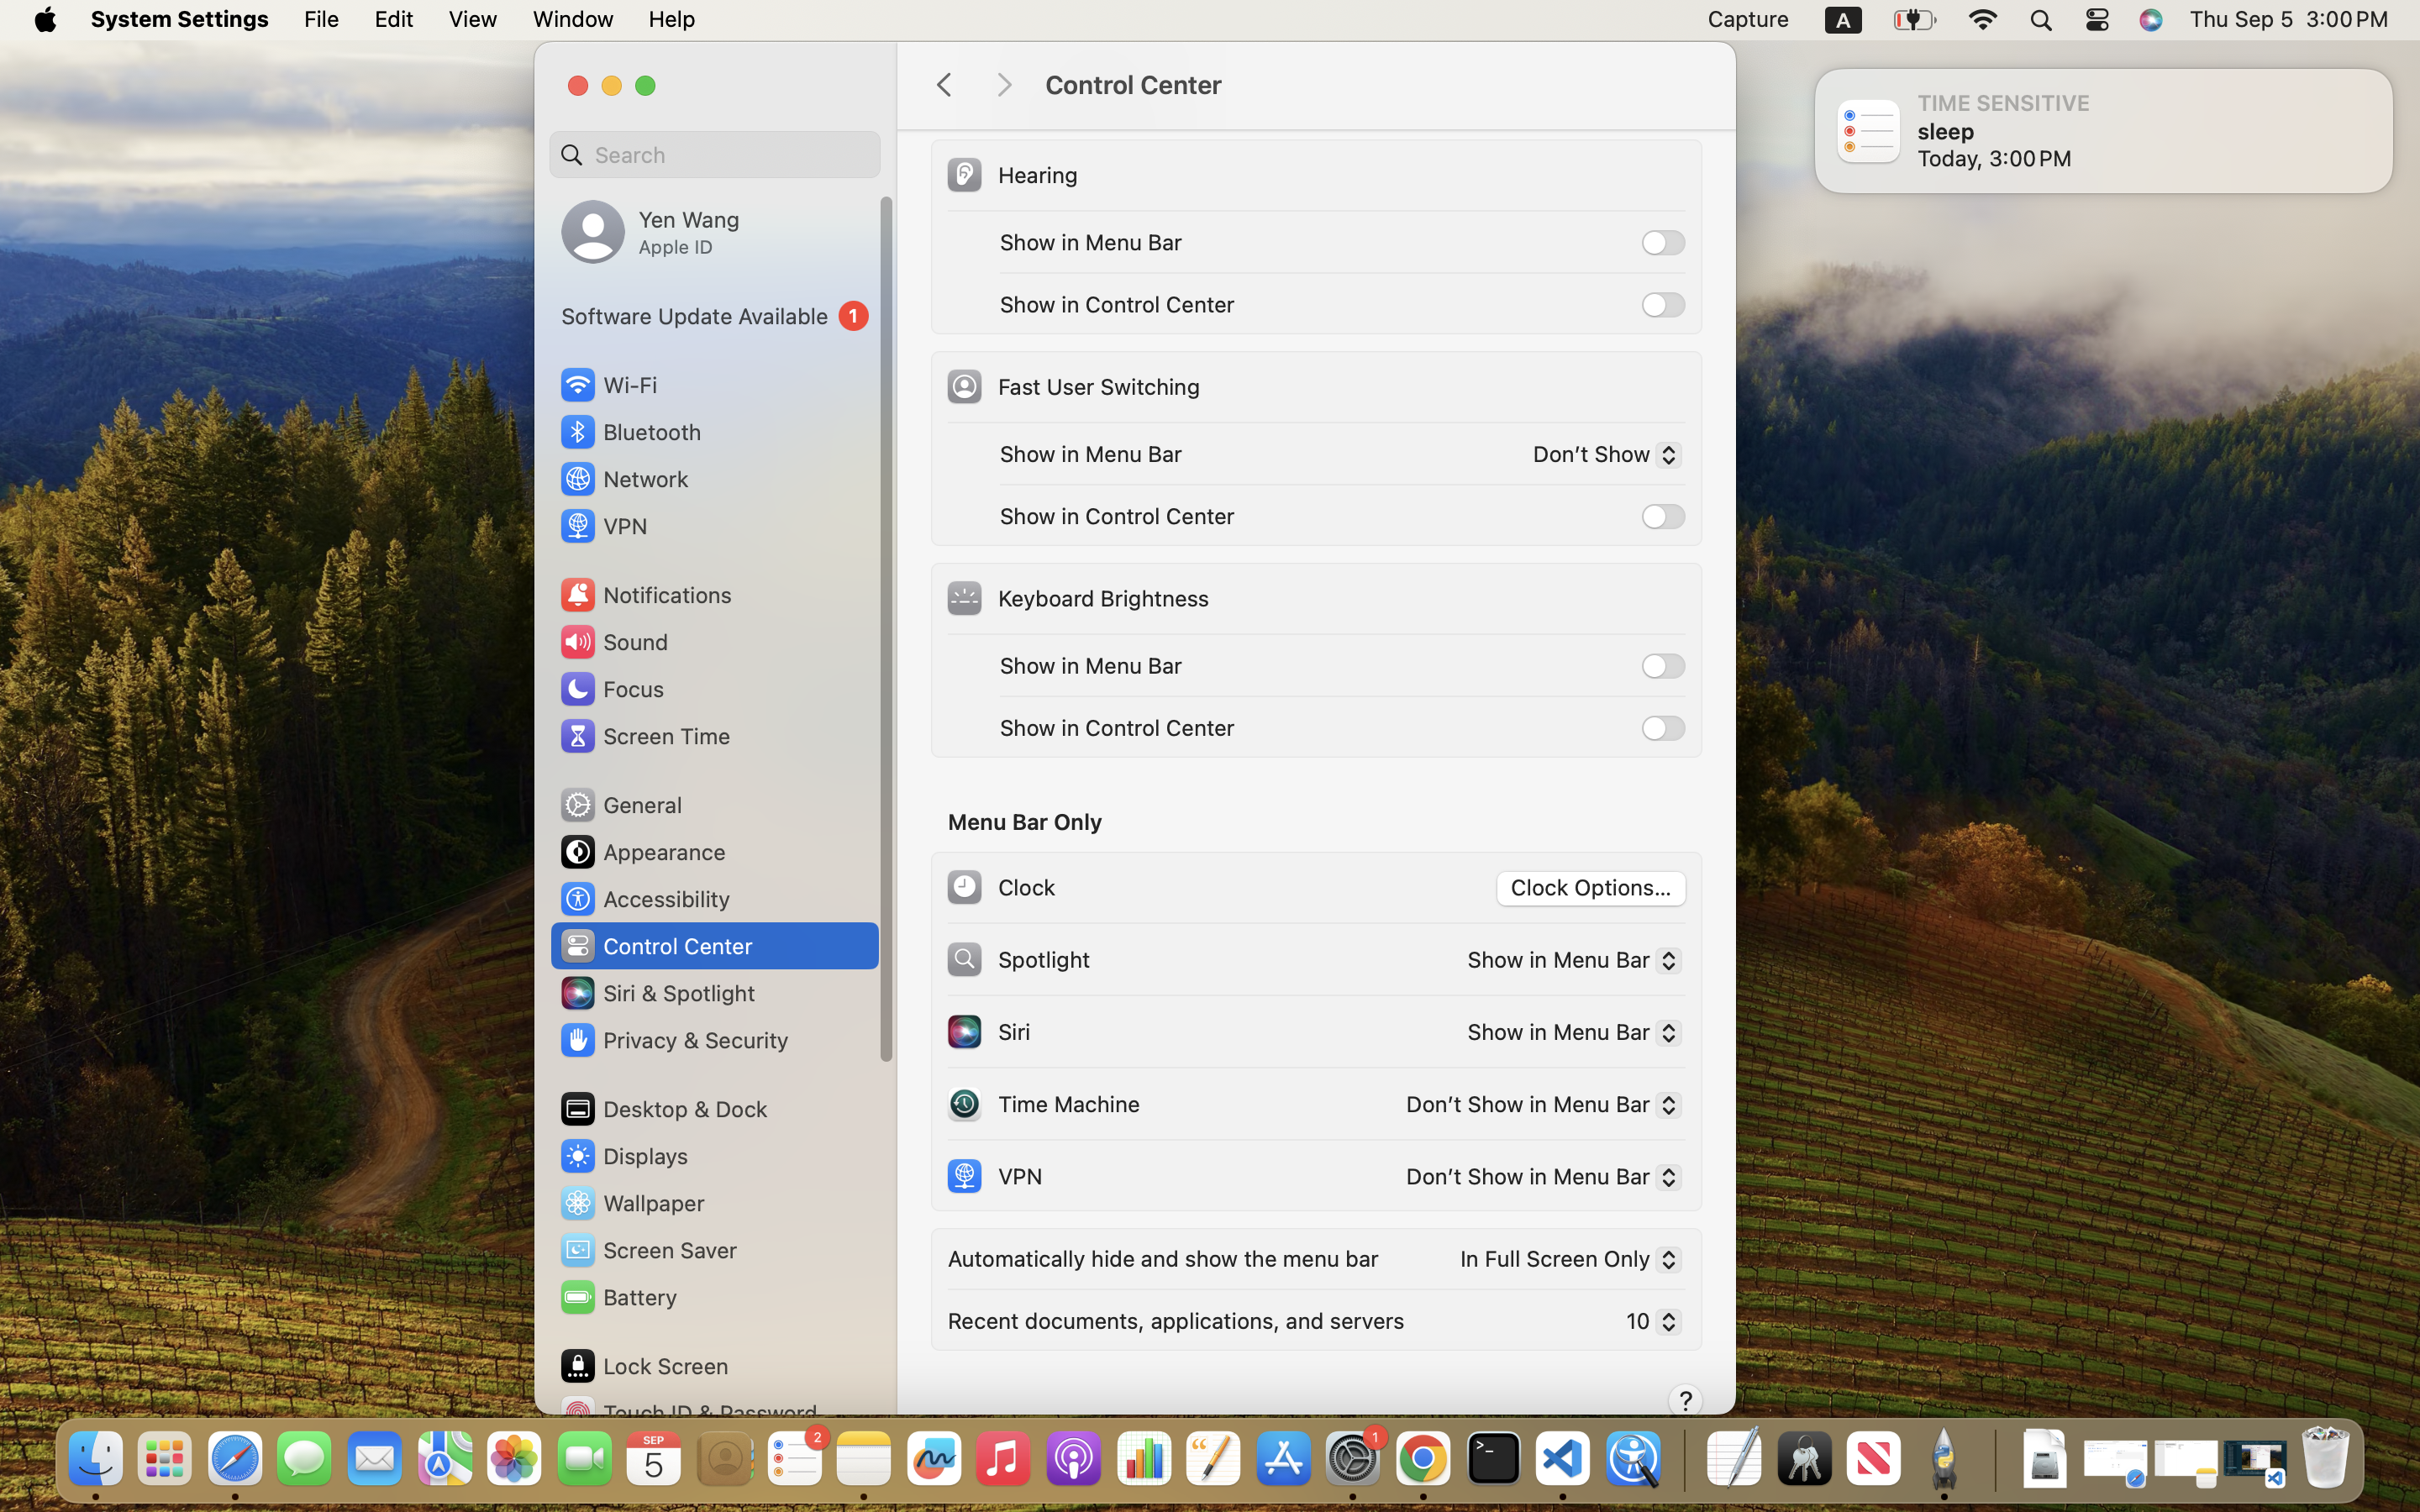  I want to click on Sound, so click(613, 642).